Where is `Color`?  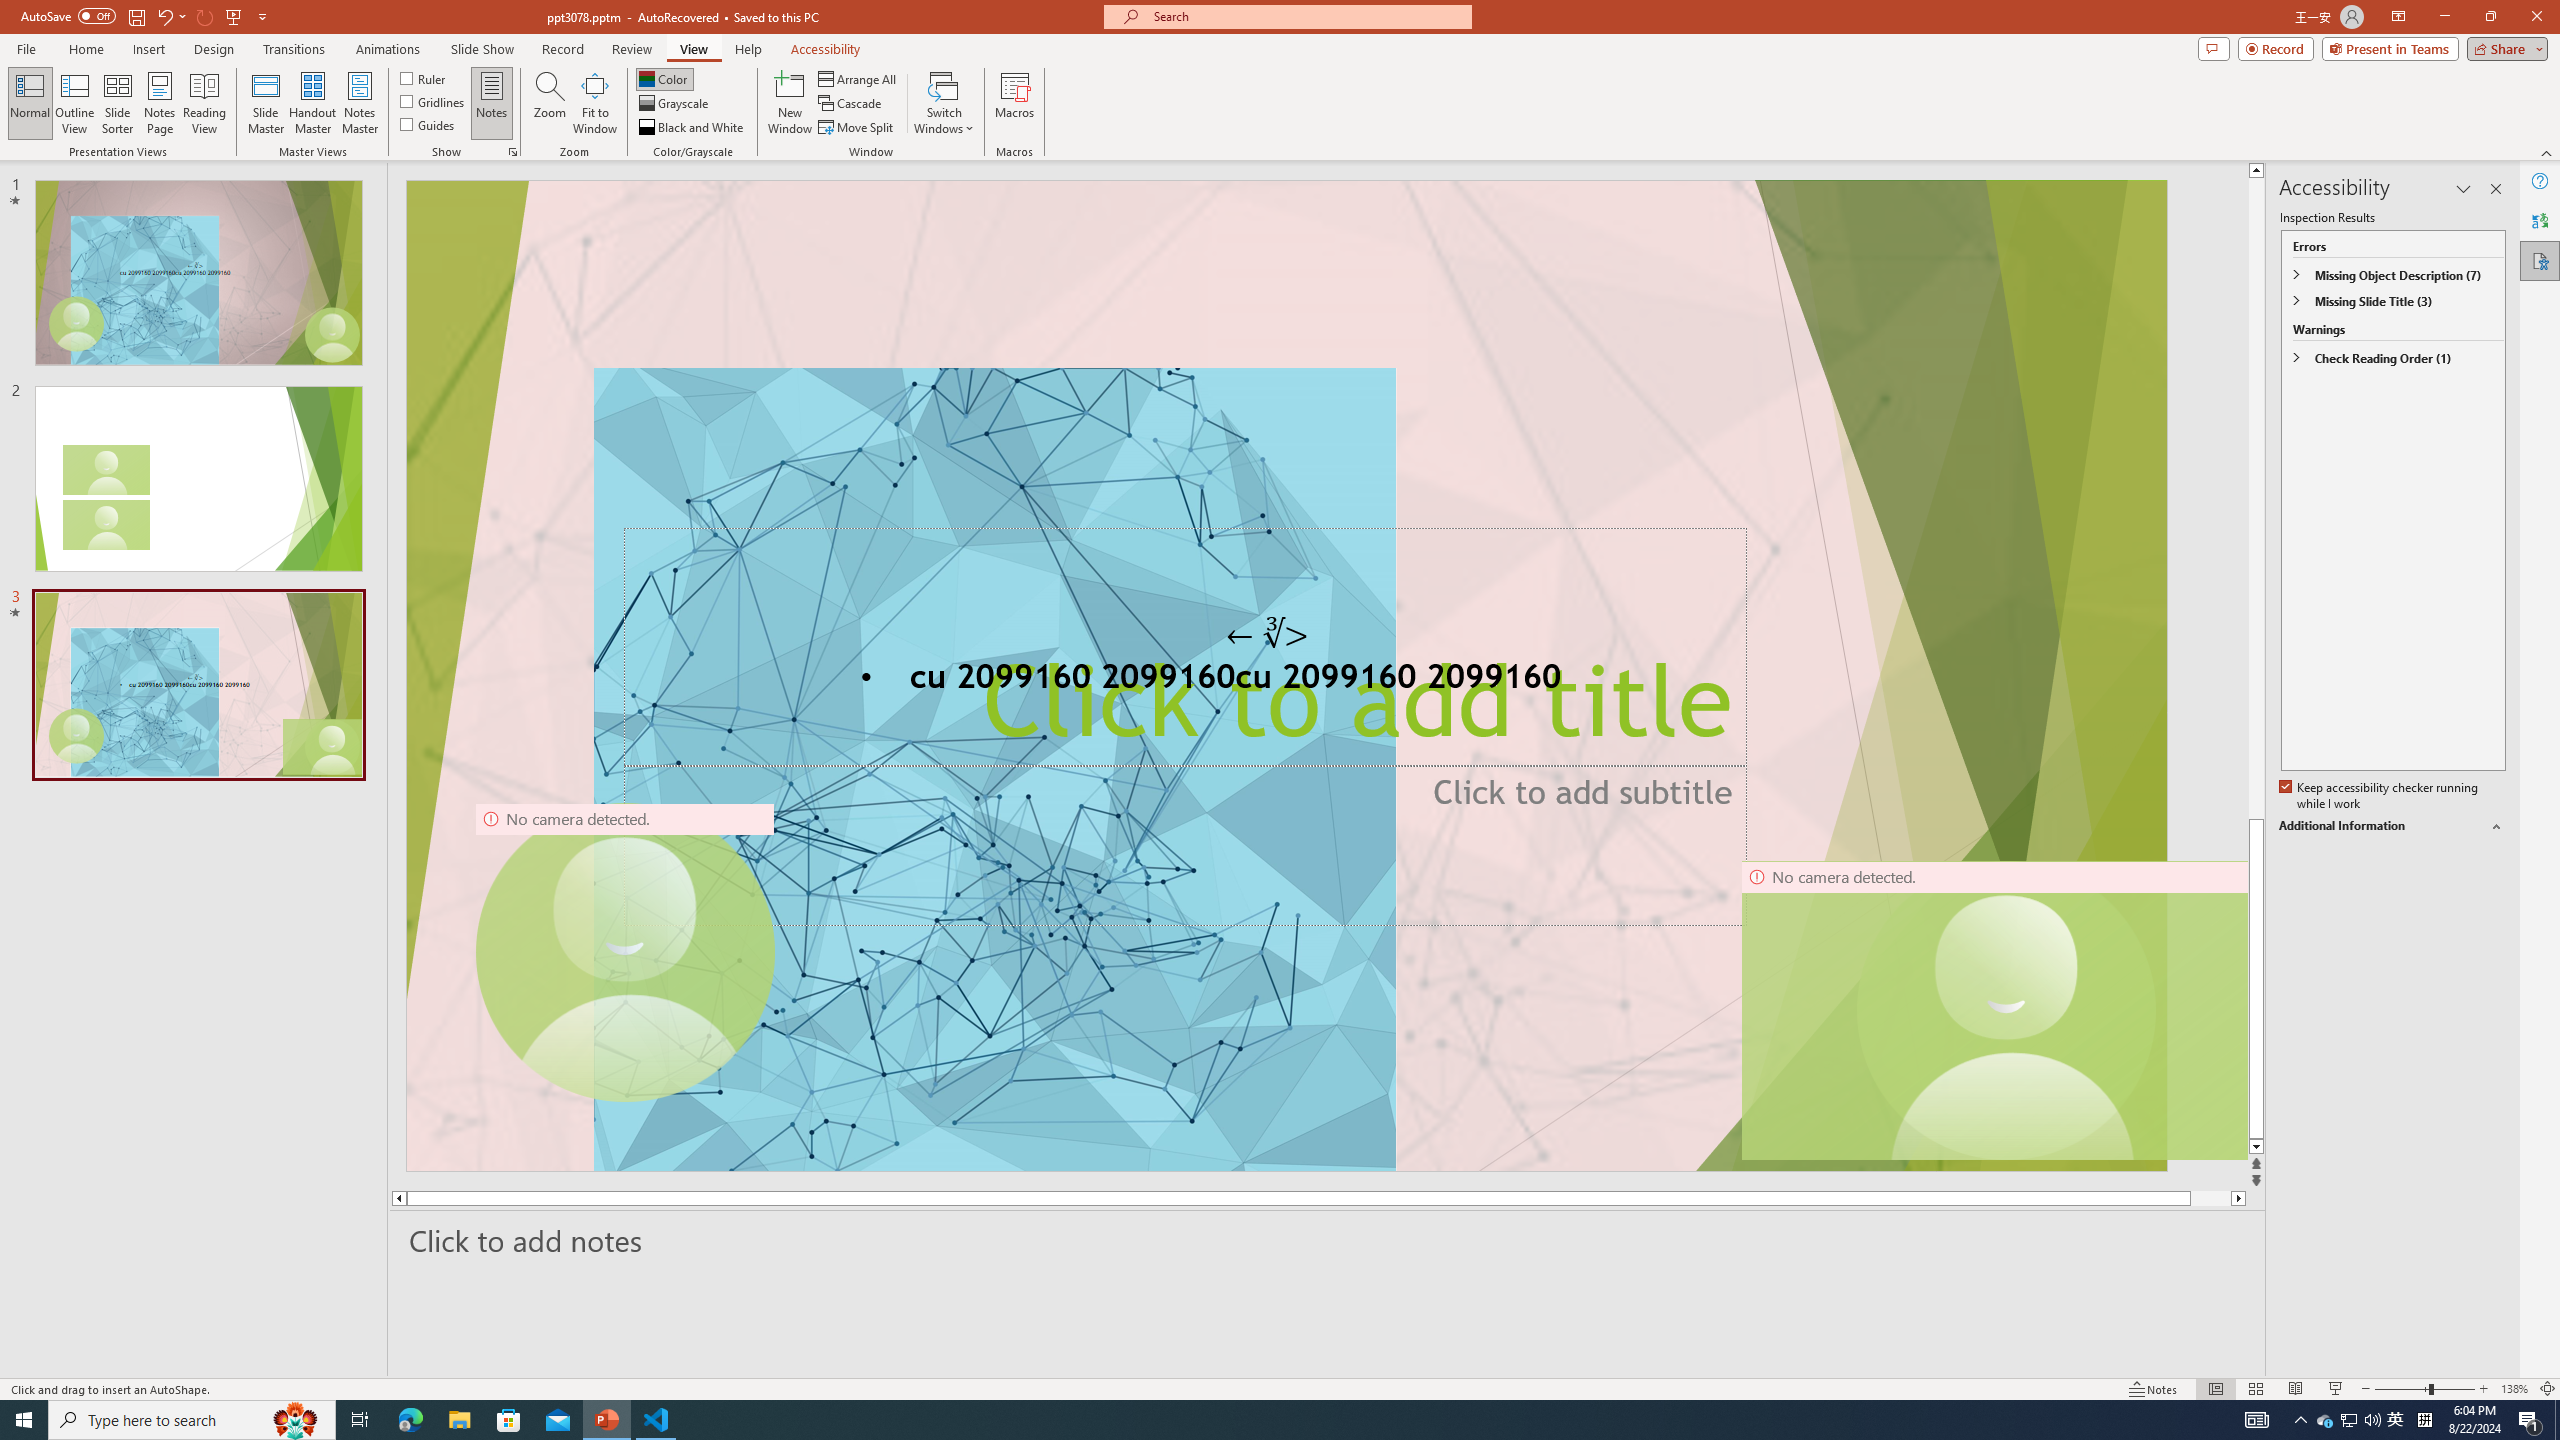 Color is located at coordinates (664, 78).